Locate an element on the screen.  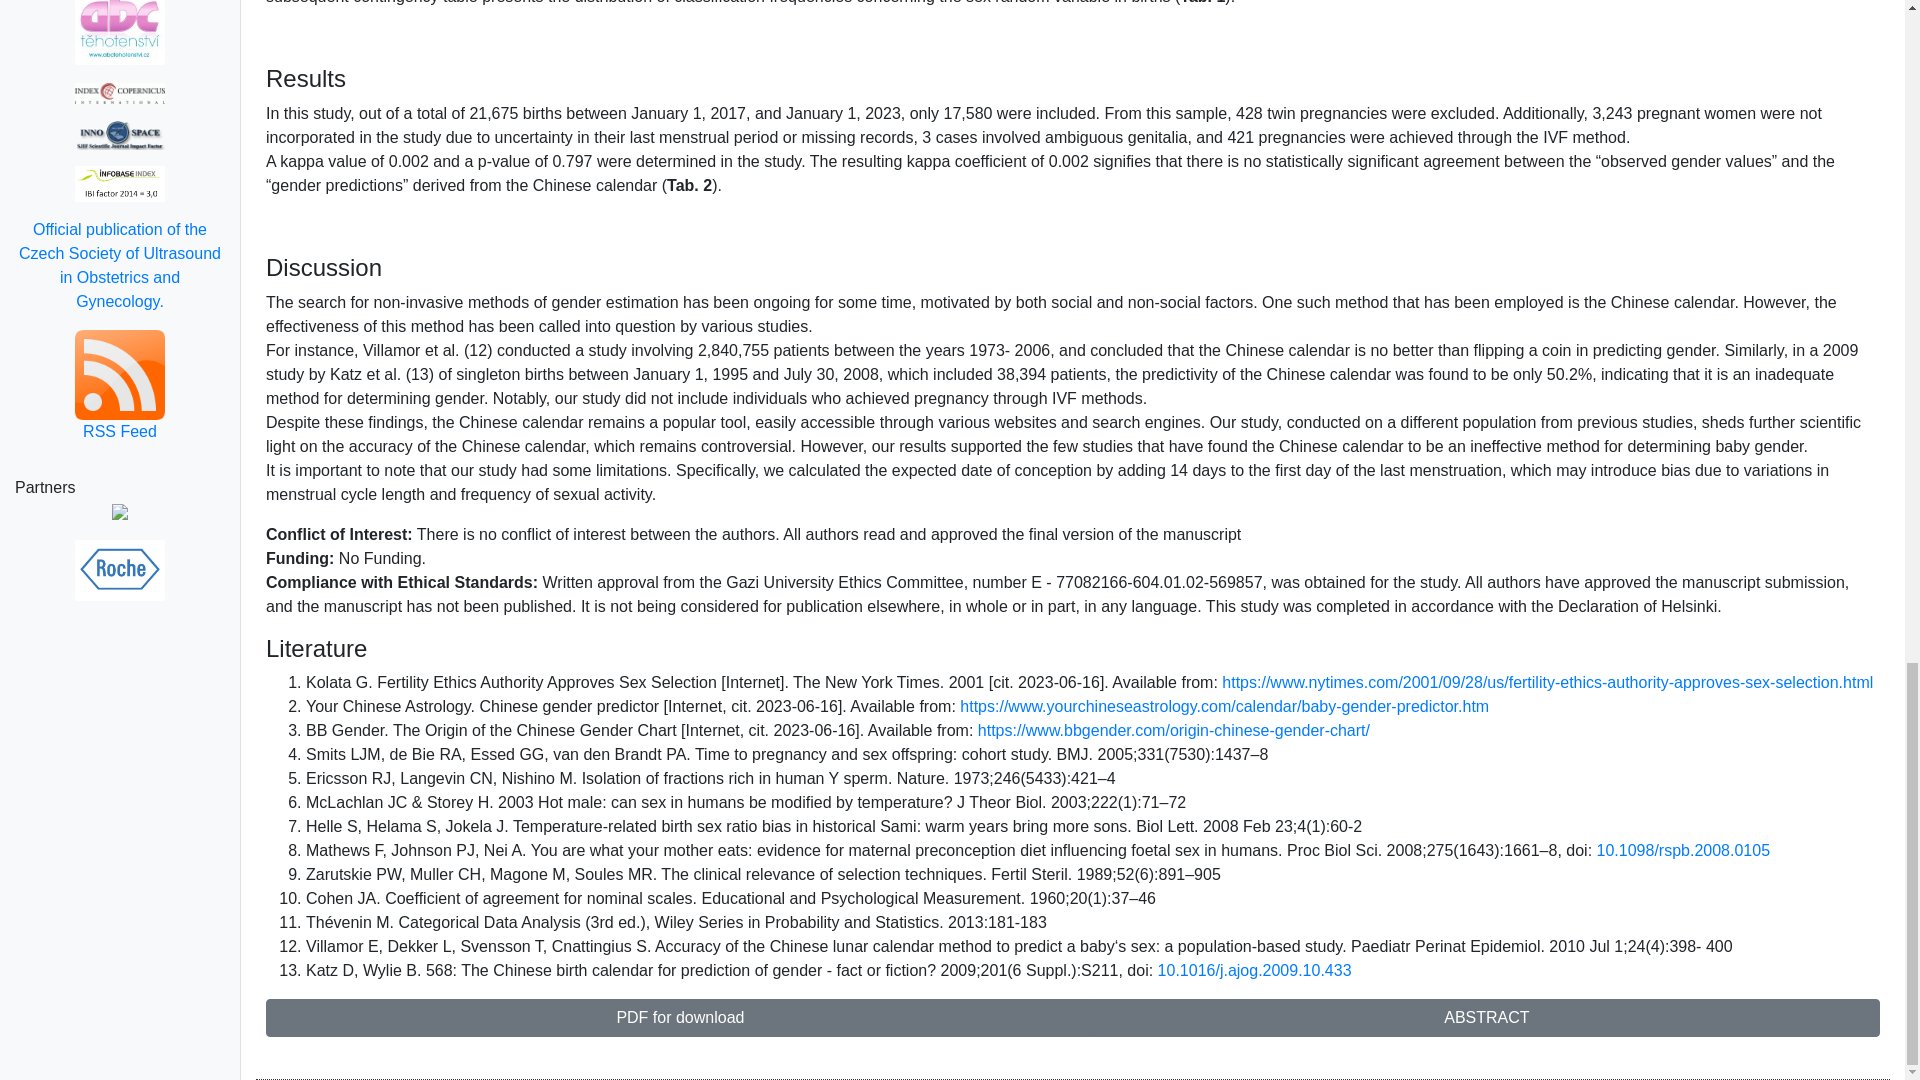
Scientific Journal is located at coordinates (120, 135).